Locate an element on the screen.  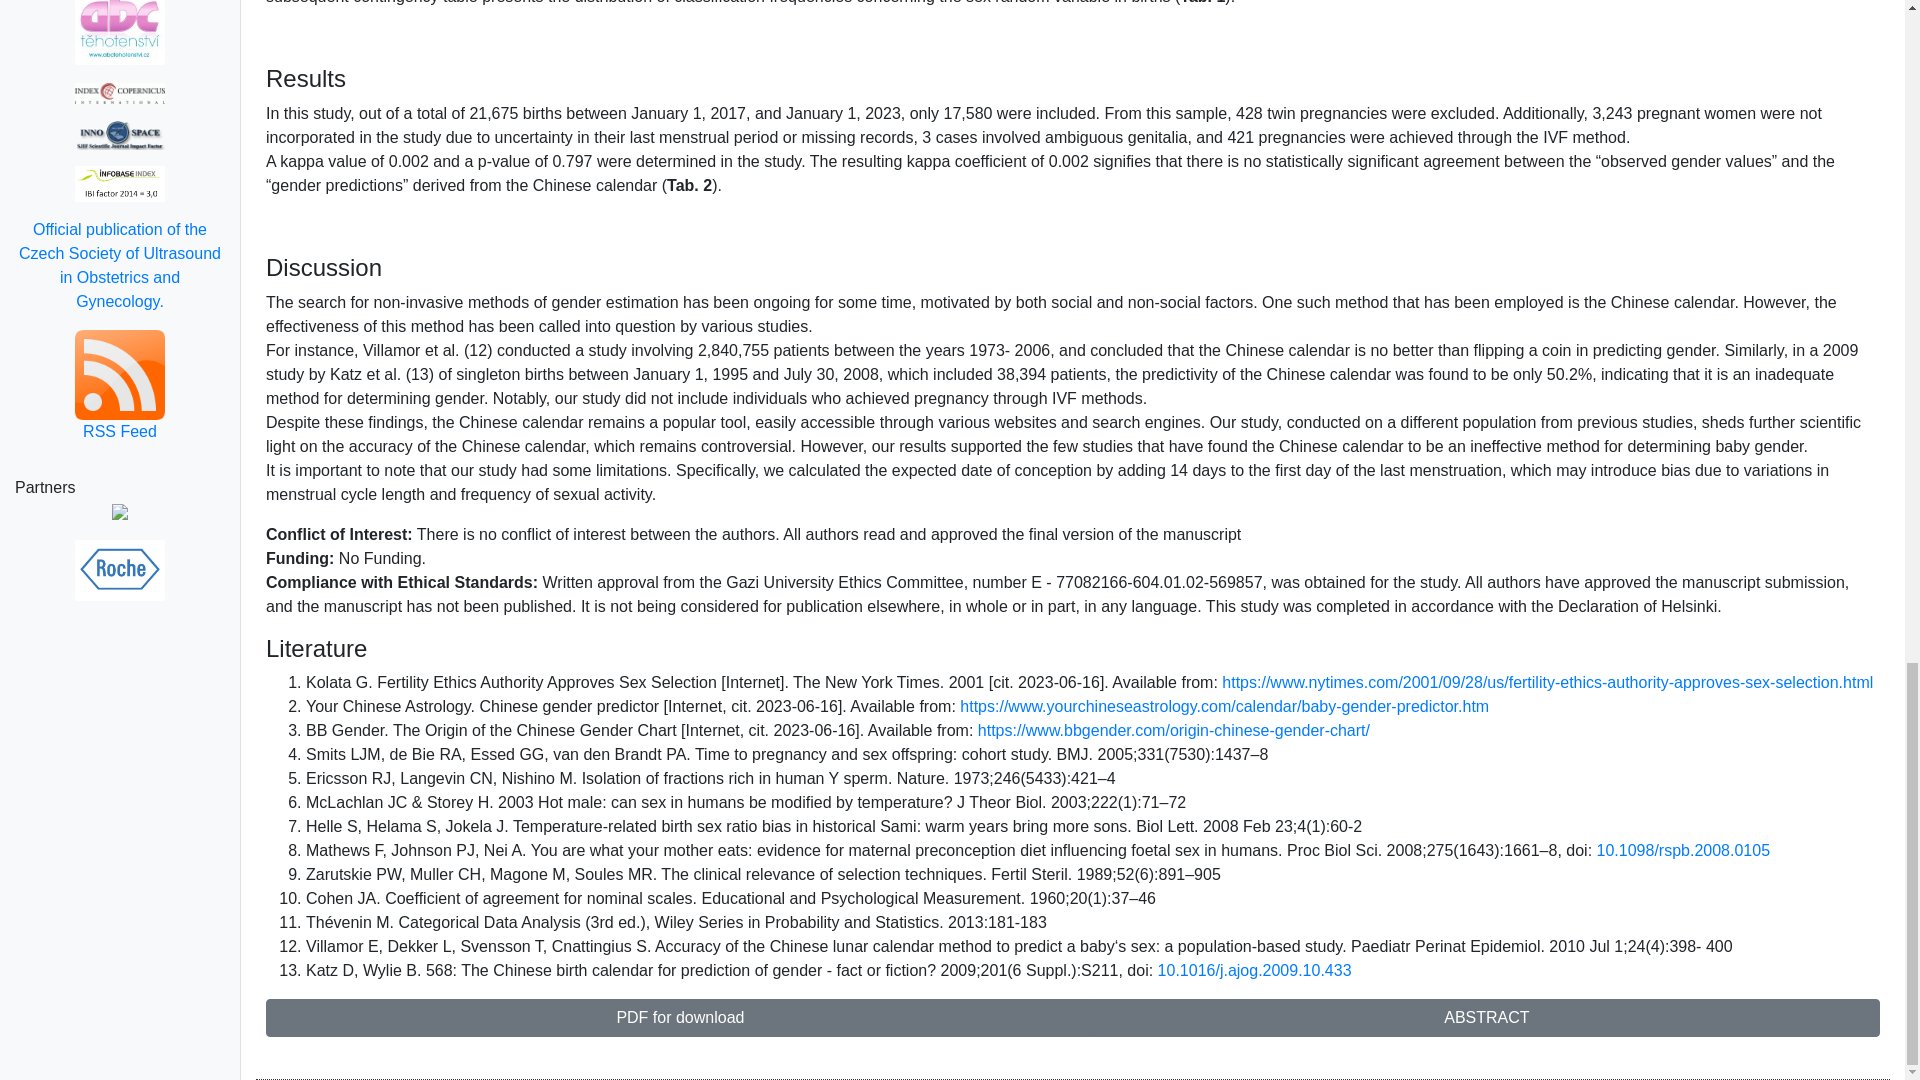
Scientific Journal is located at coordinates (120, 135).